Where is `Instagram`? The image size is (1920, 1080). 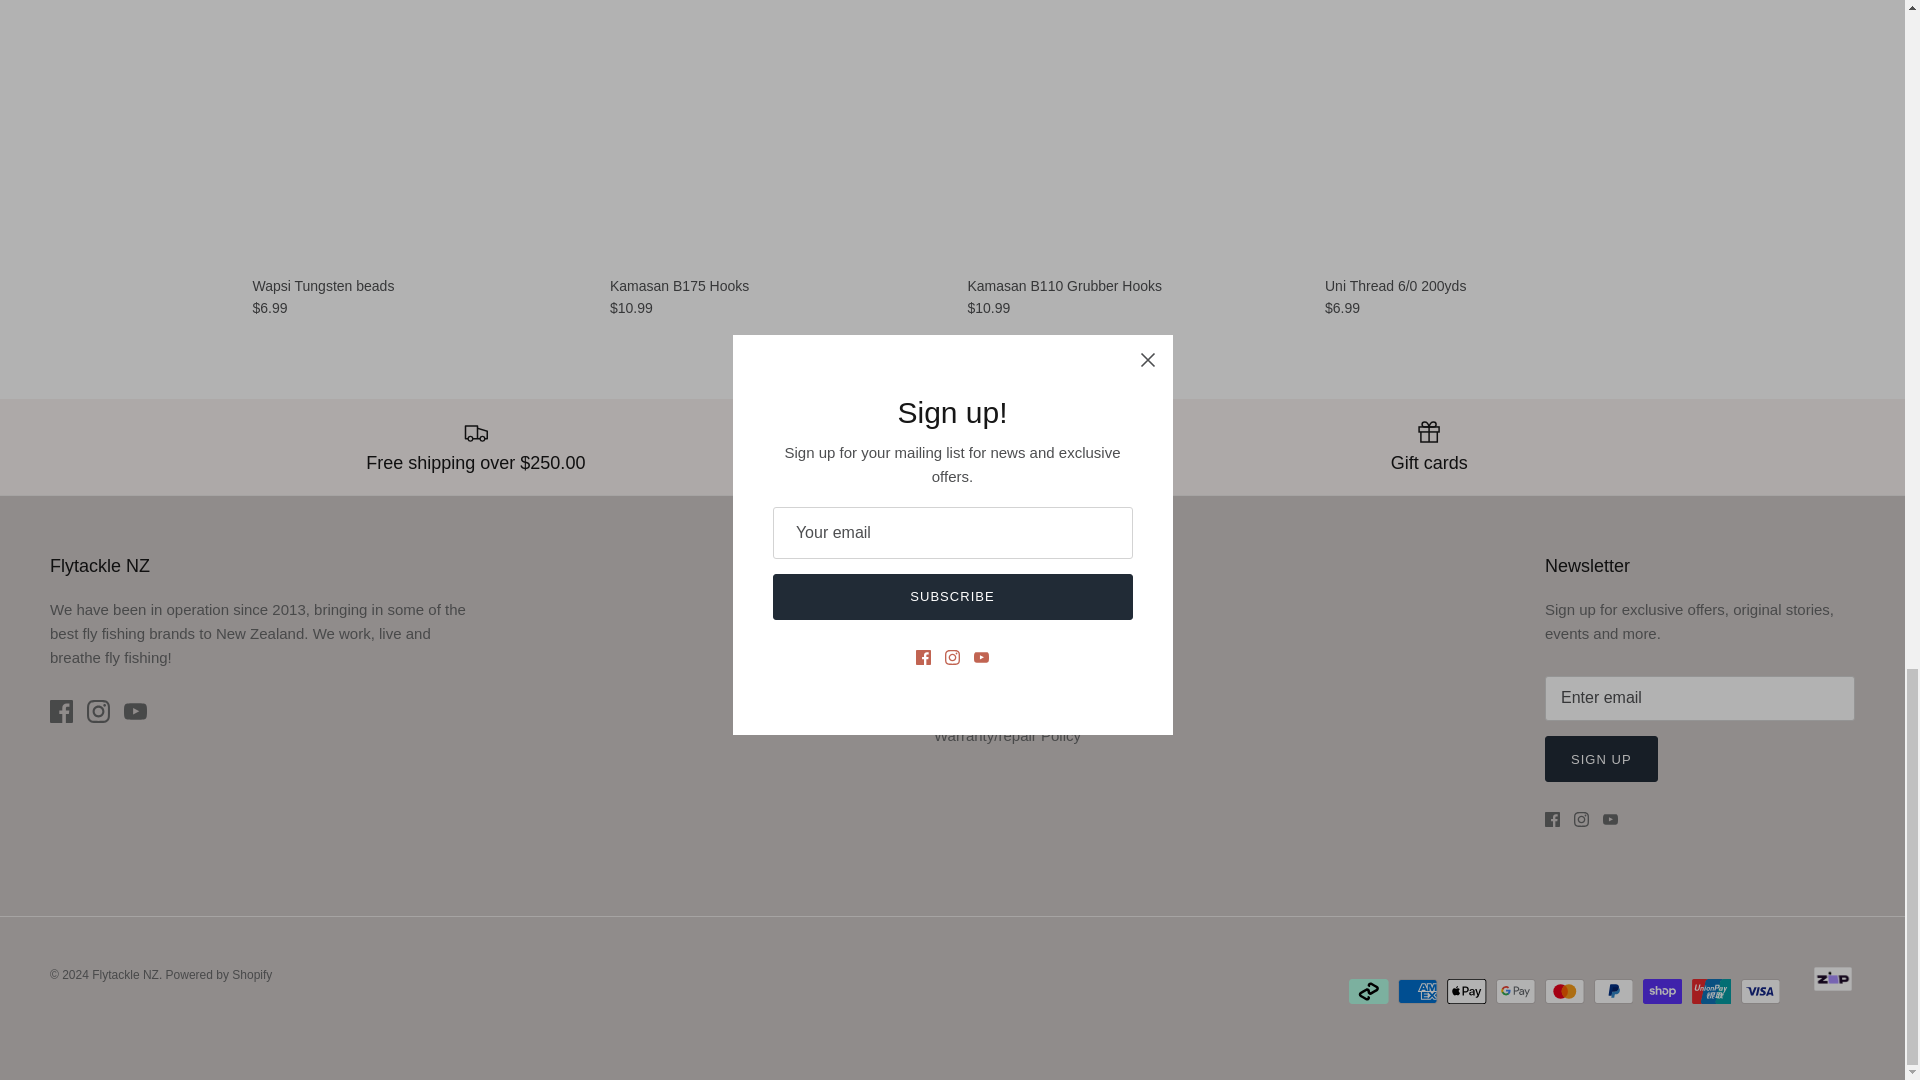 Instagram is located at coordinates (1582, 820).